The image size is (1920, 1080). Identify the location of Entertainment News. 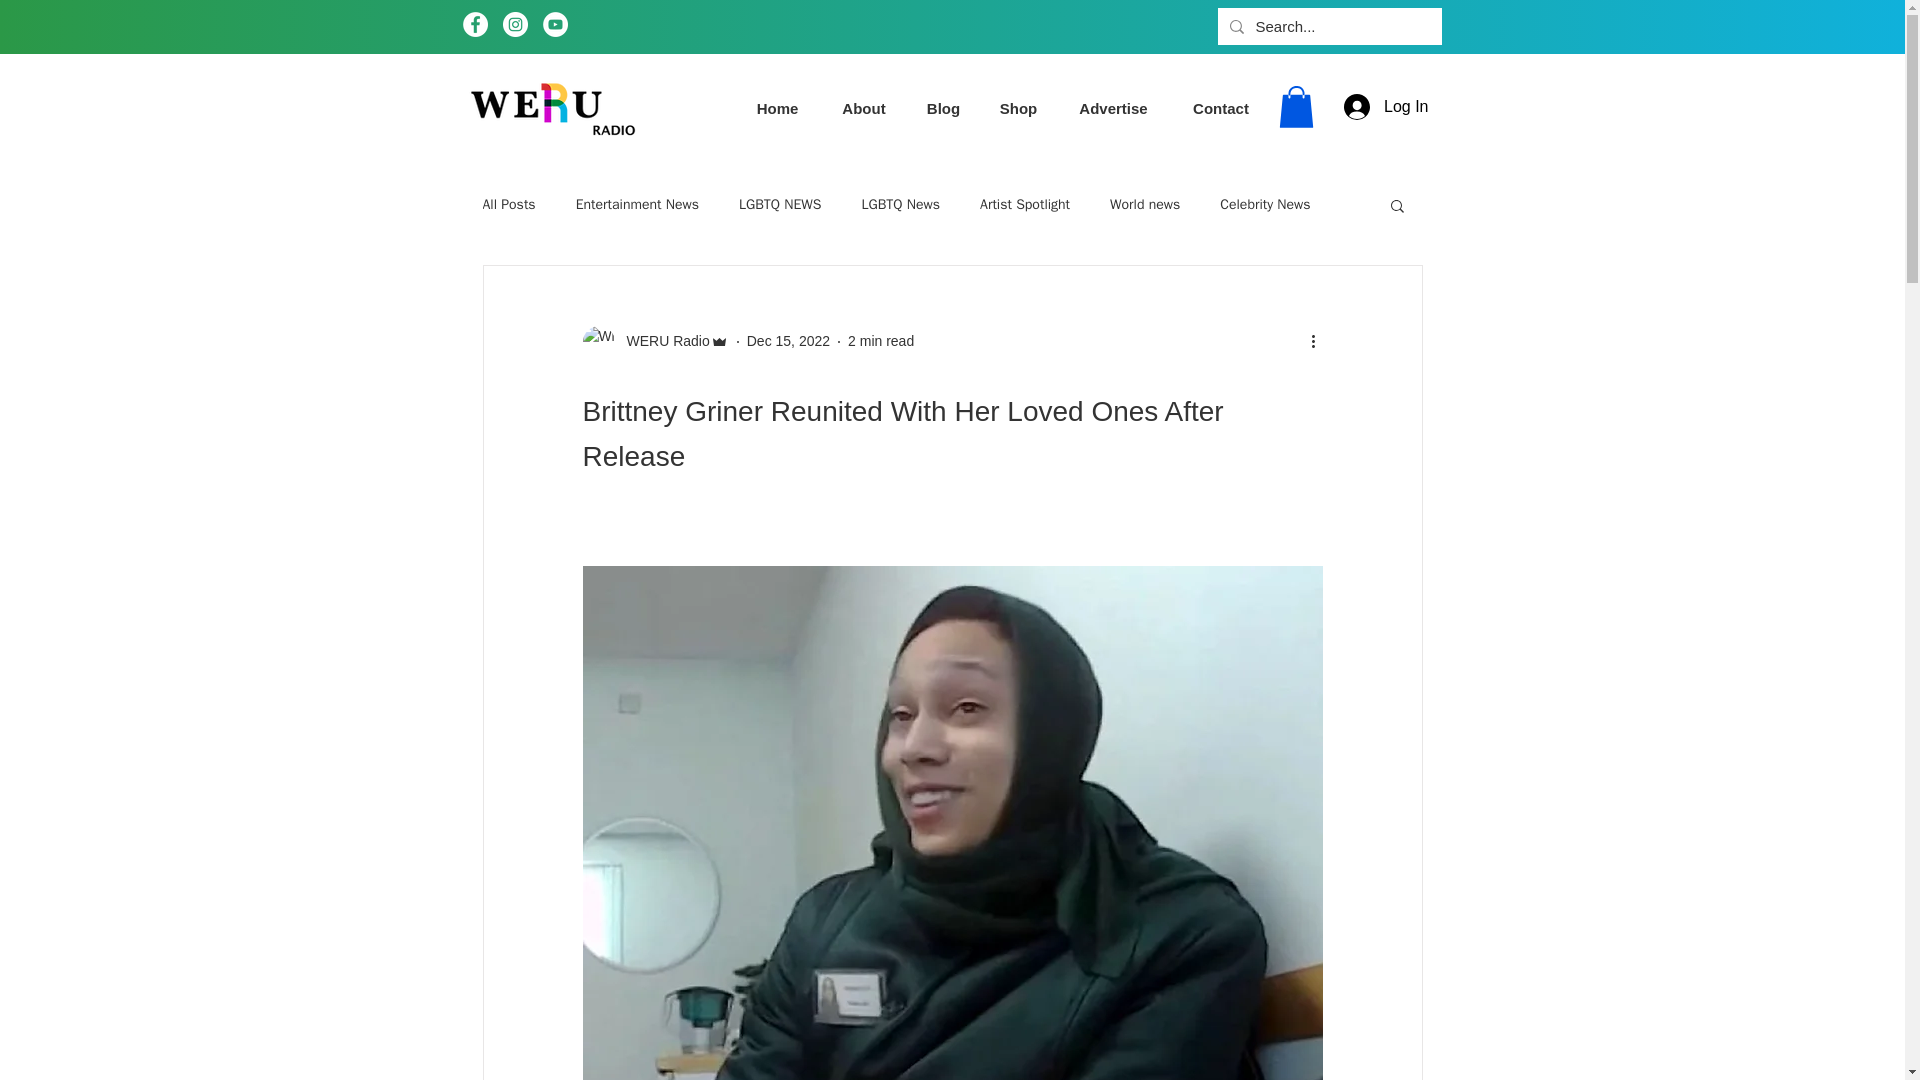
(637, 204).